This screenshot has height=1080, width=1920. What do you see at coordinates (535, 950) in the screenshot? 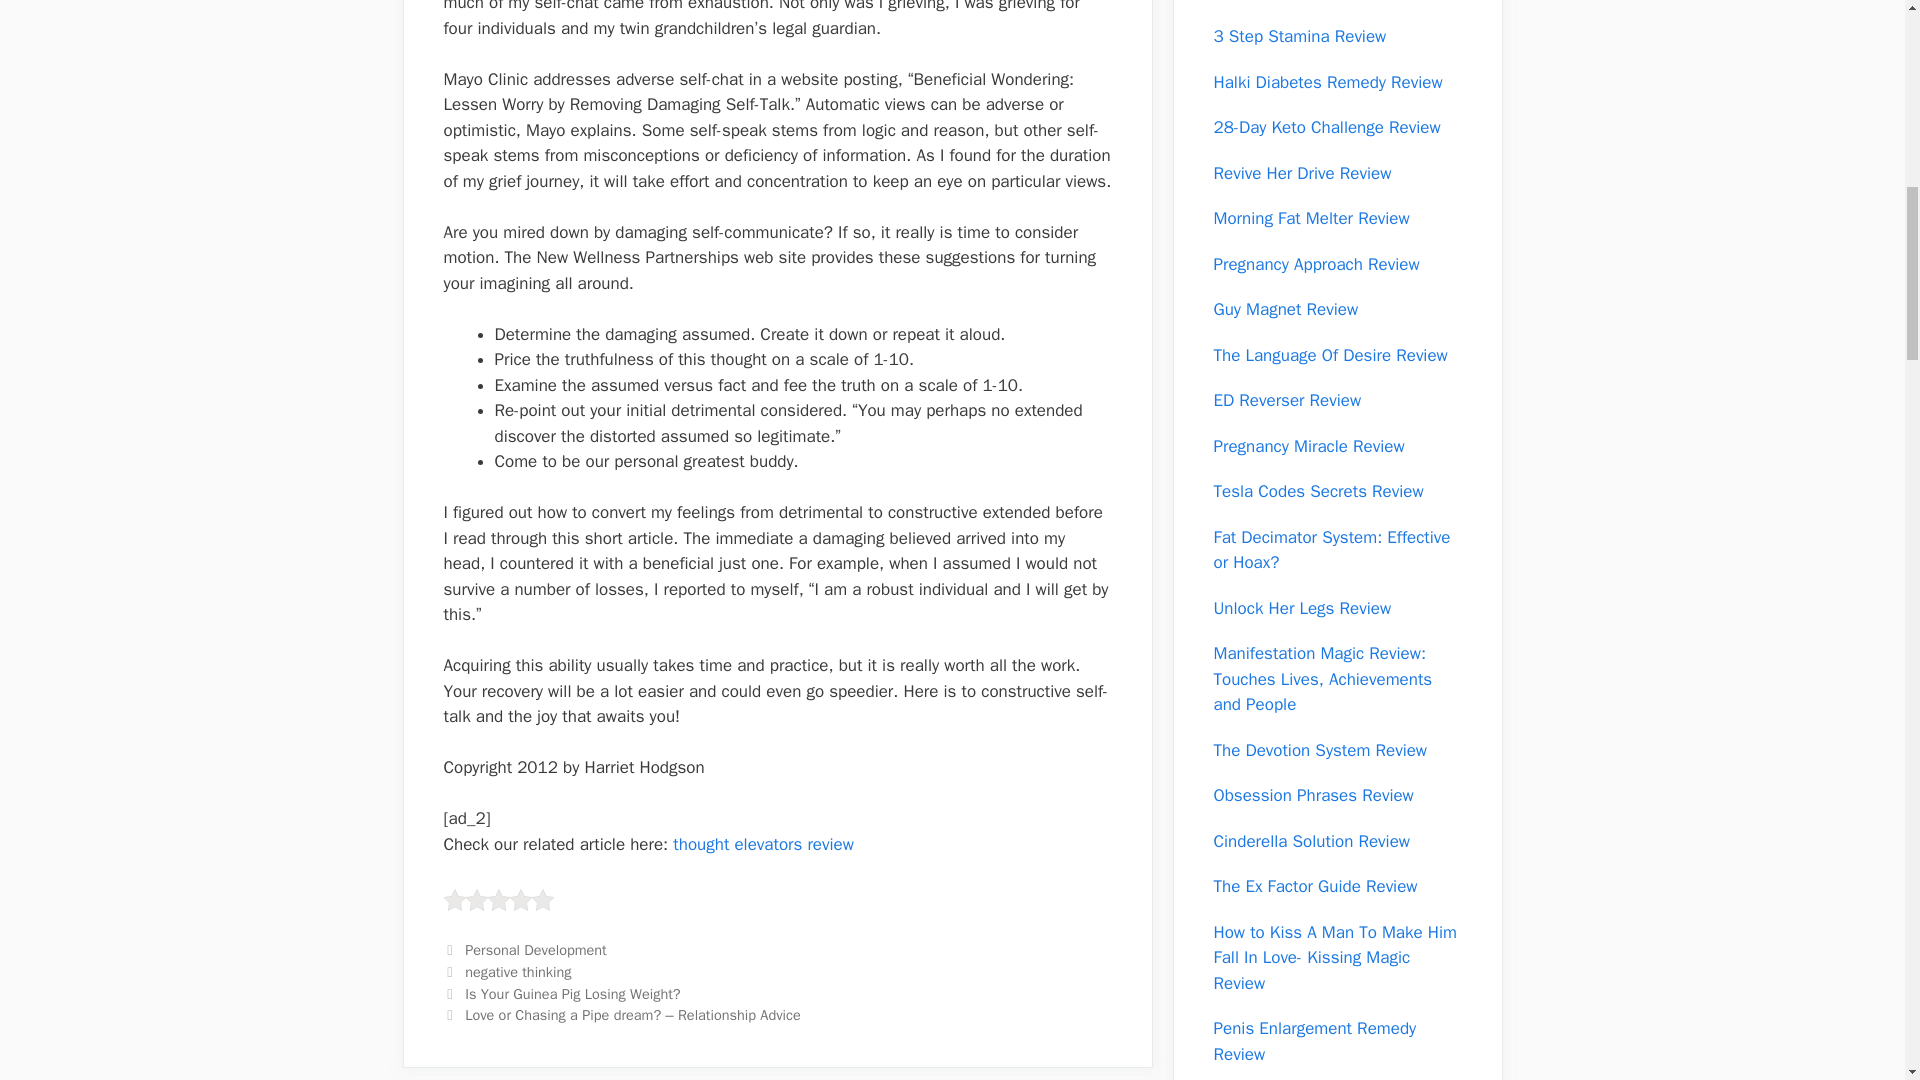
I see `Personal Development` at bounding box center [535, 950].